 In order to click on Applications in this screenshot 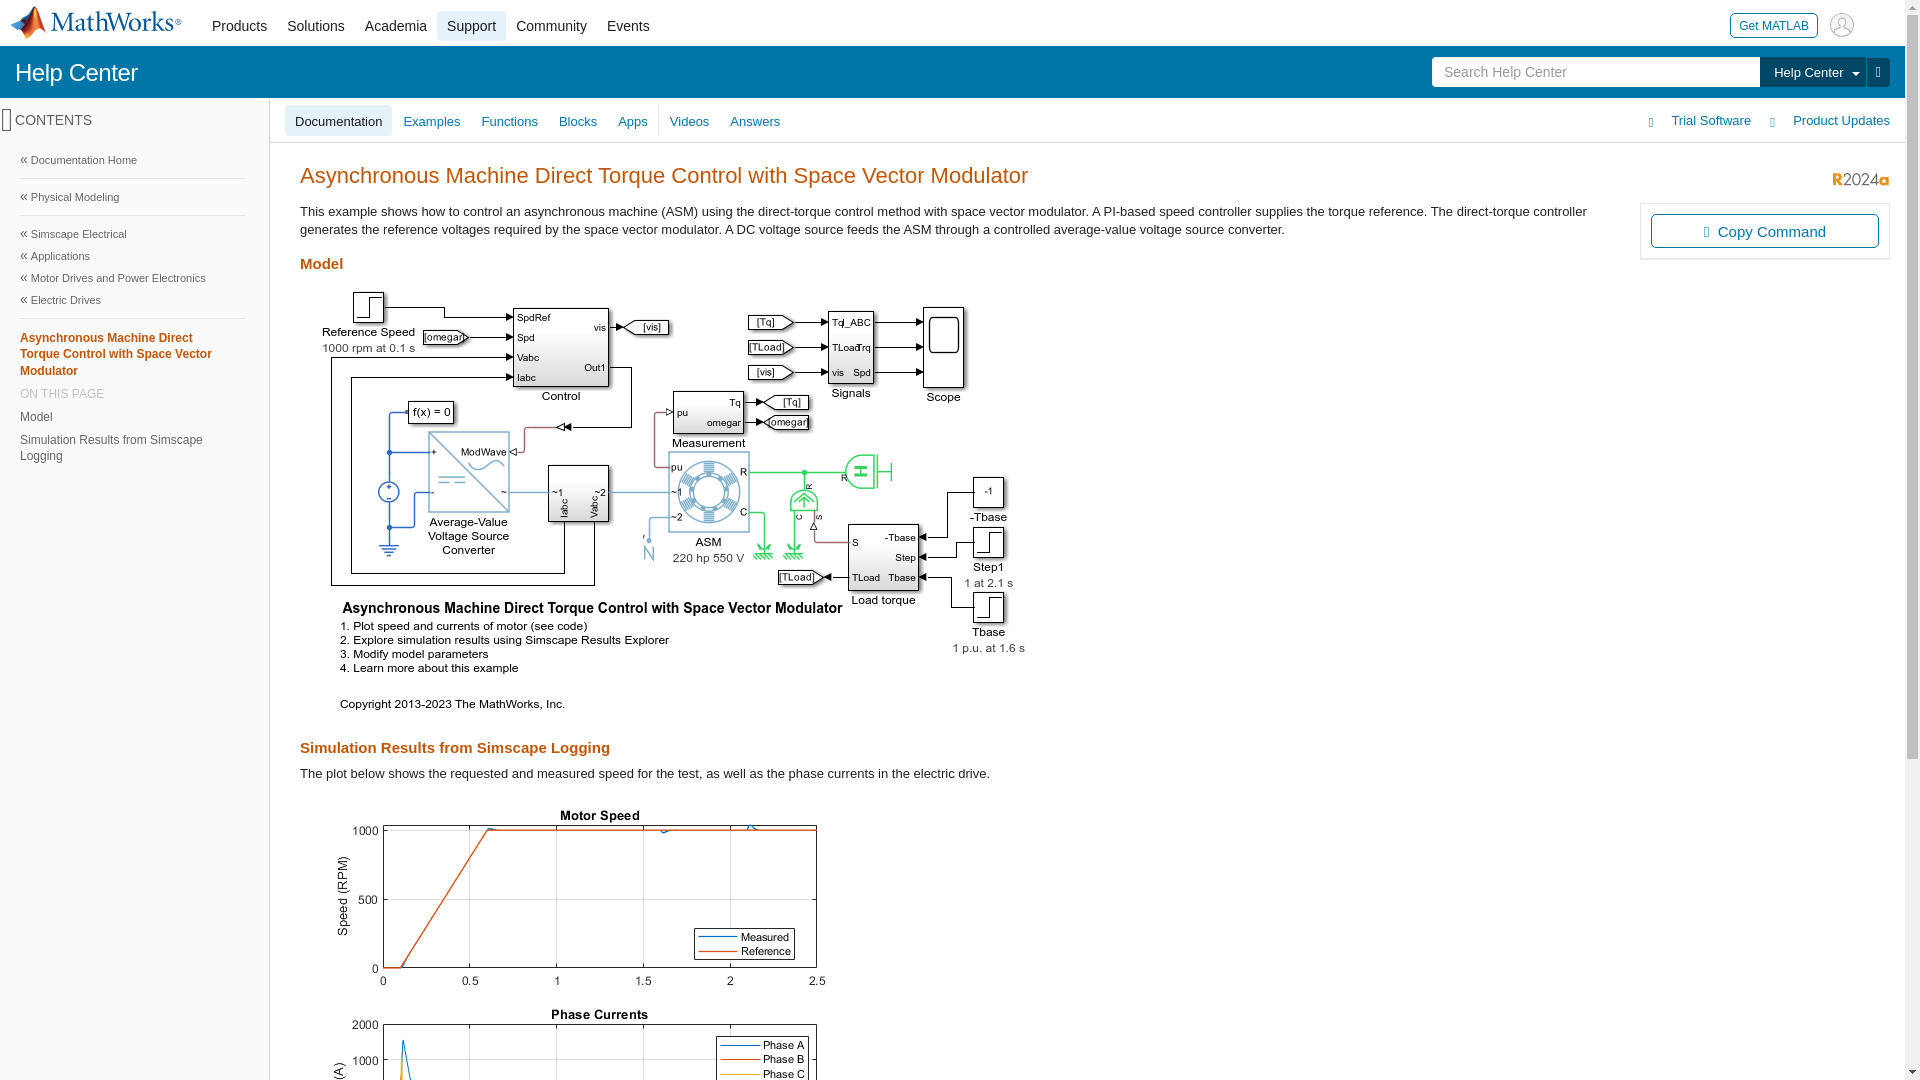, I will do `click(132, 256)`.